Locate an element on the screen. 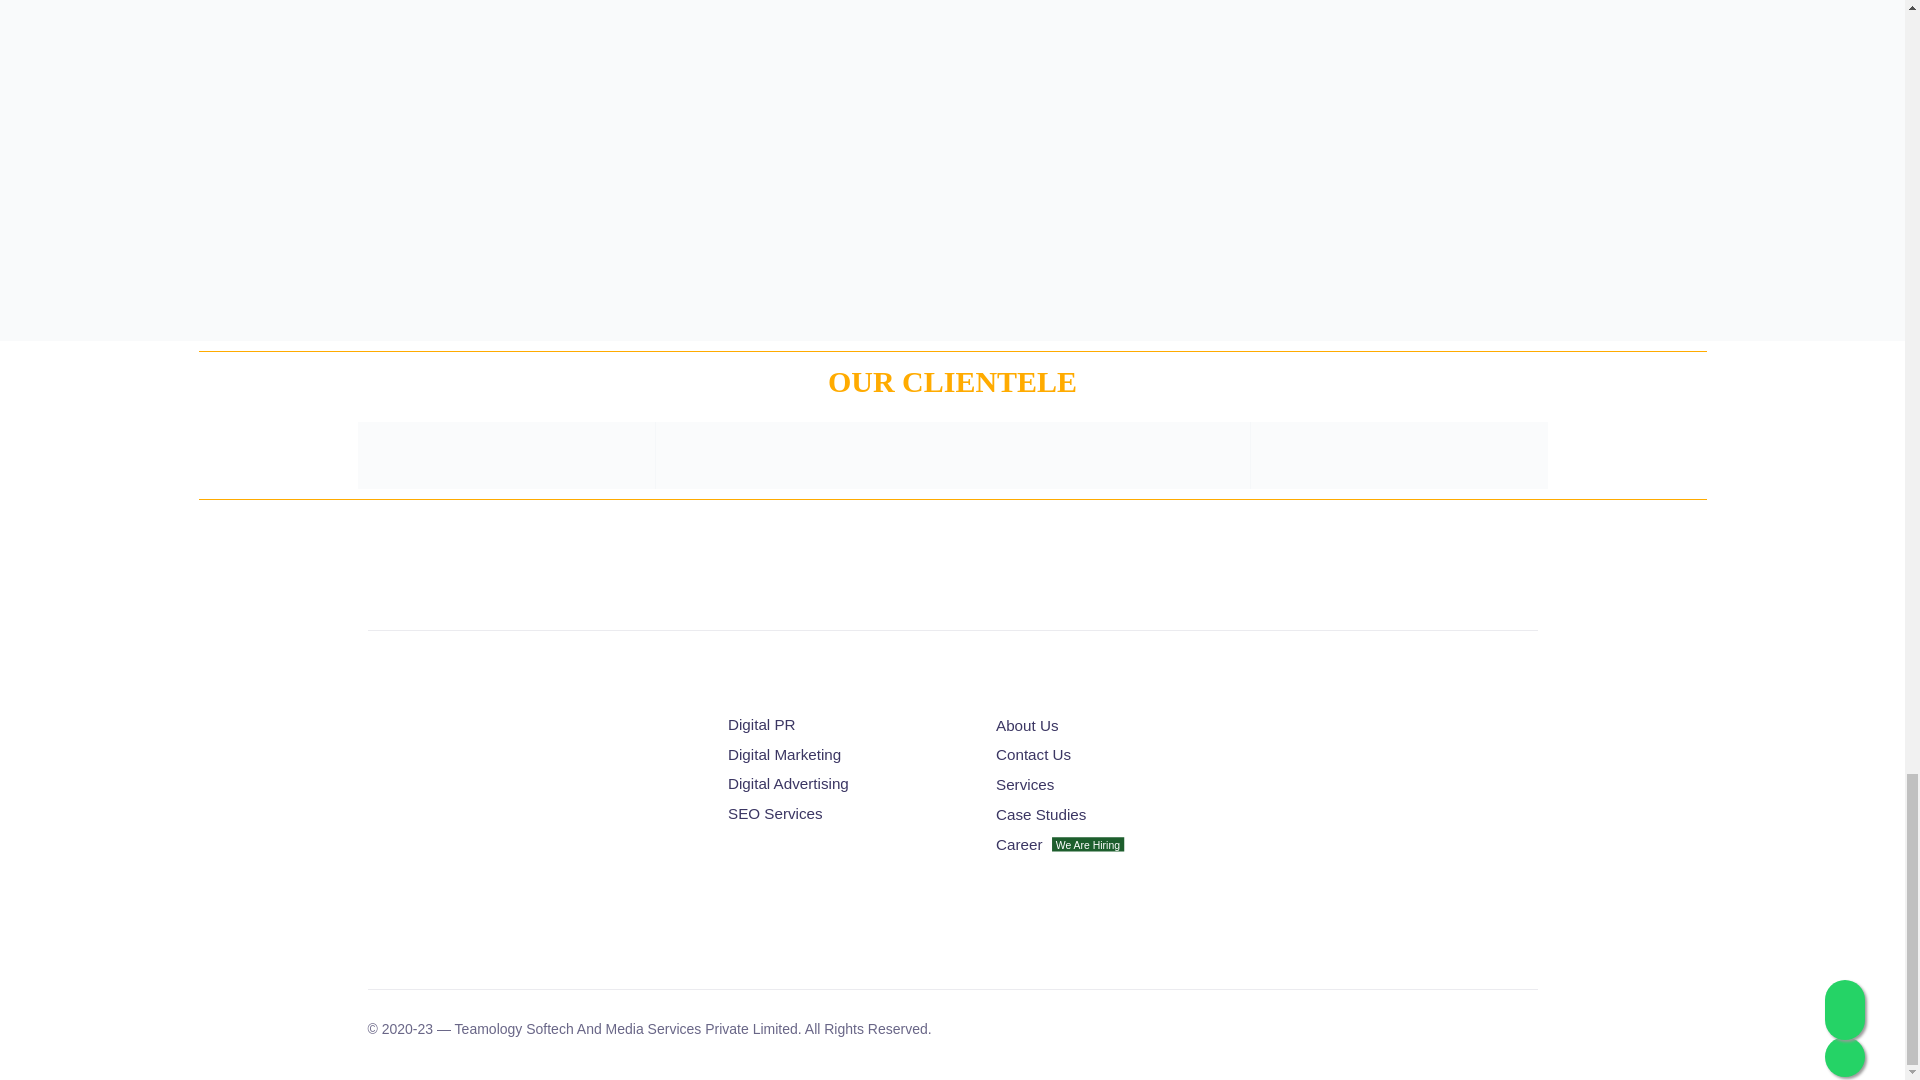 This screenshot has height=1080, width=1920. CareerWe Are Hiring is located at coordinates (1120, 844).